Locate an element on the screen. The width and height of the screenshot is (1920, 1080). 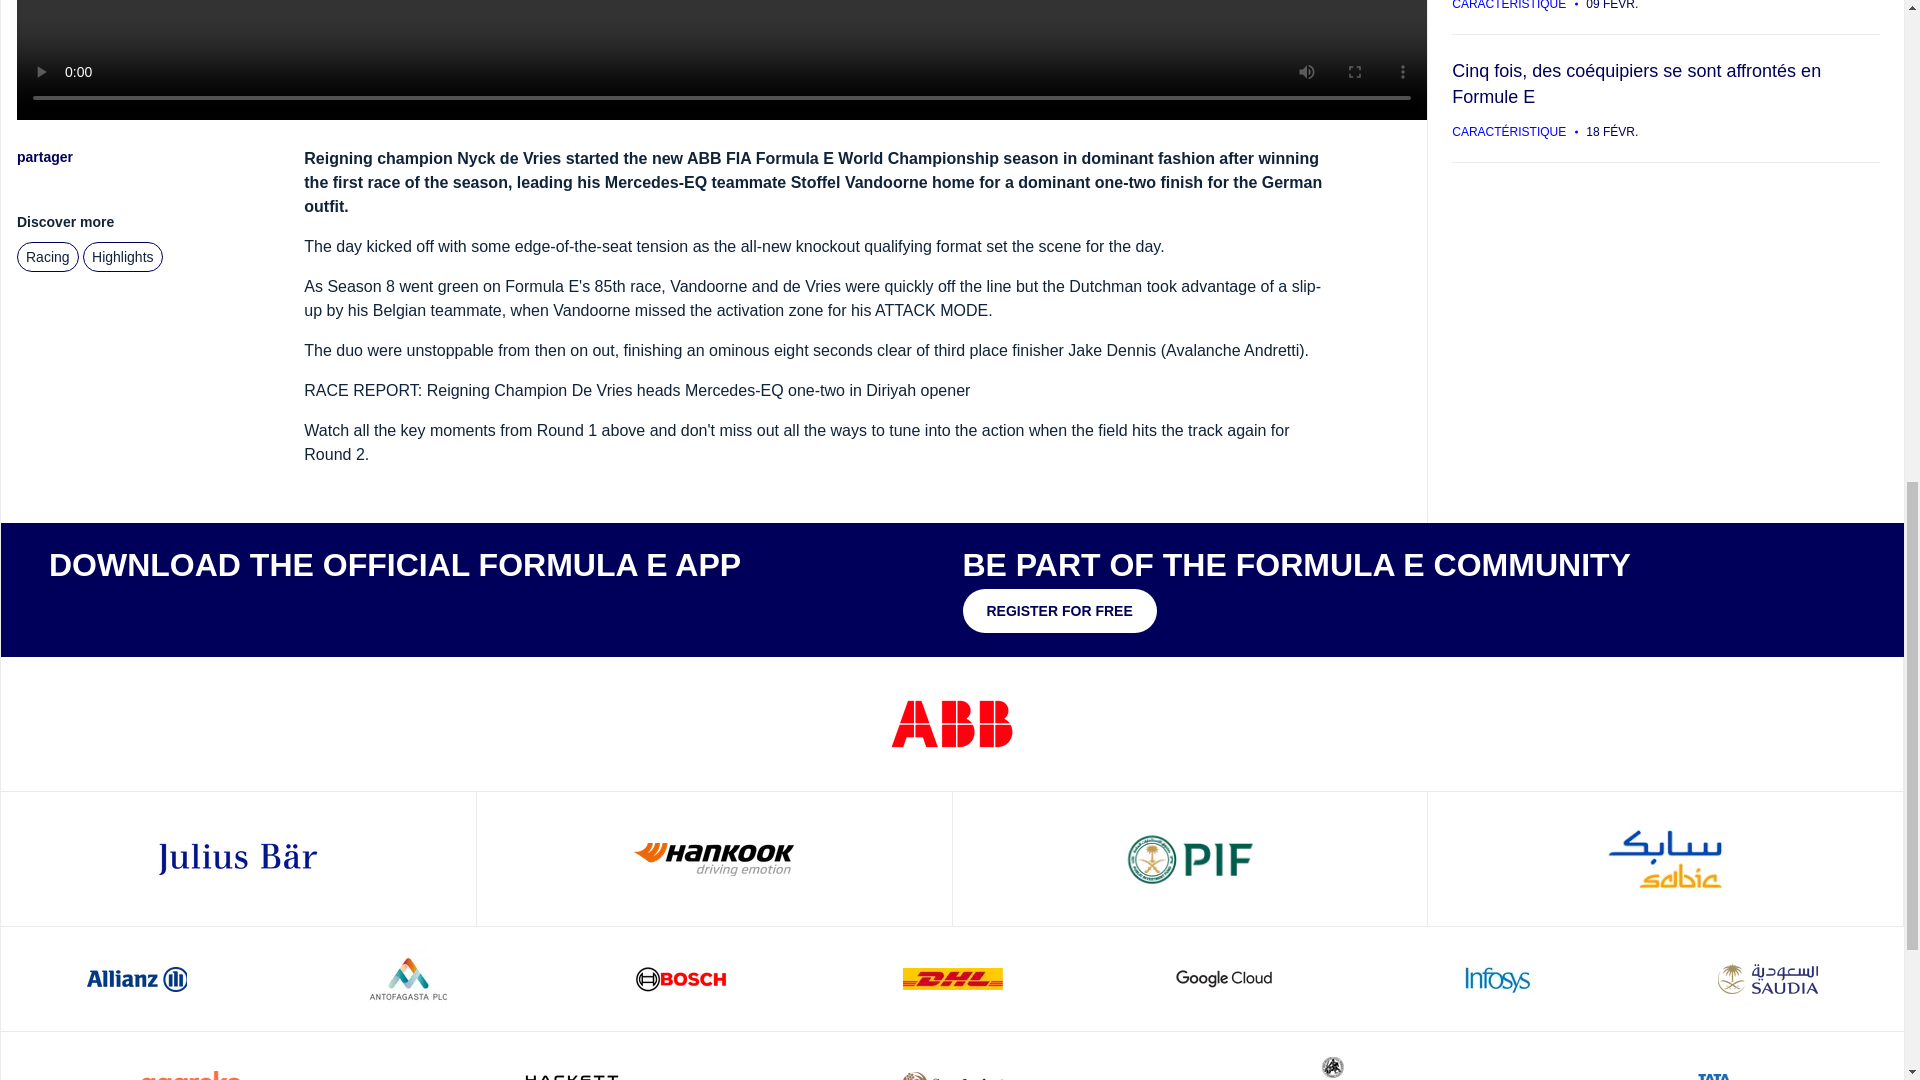
label.discover.search highlights is located at coordinates (122, 256).